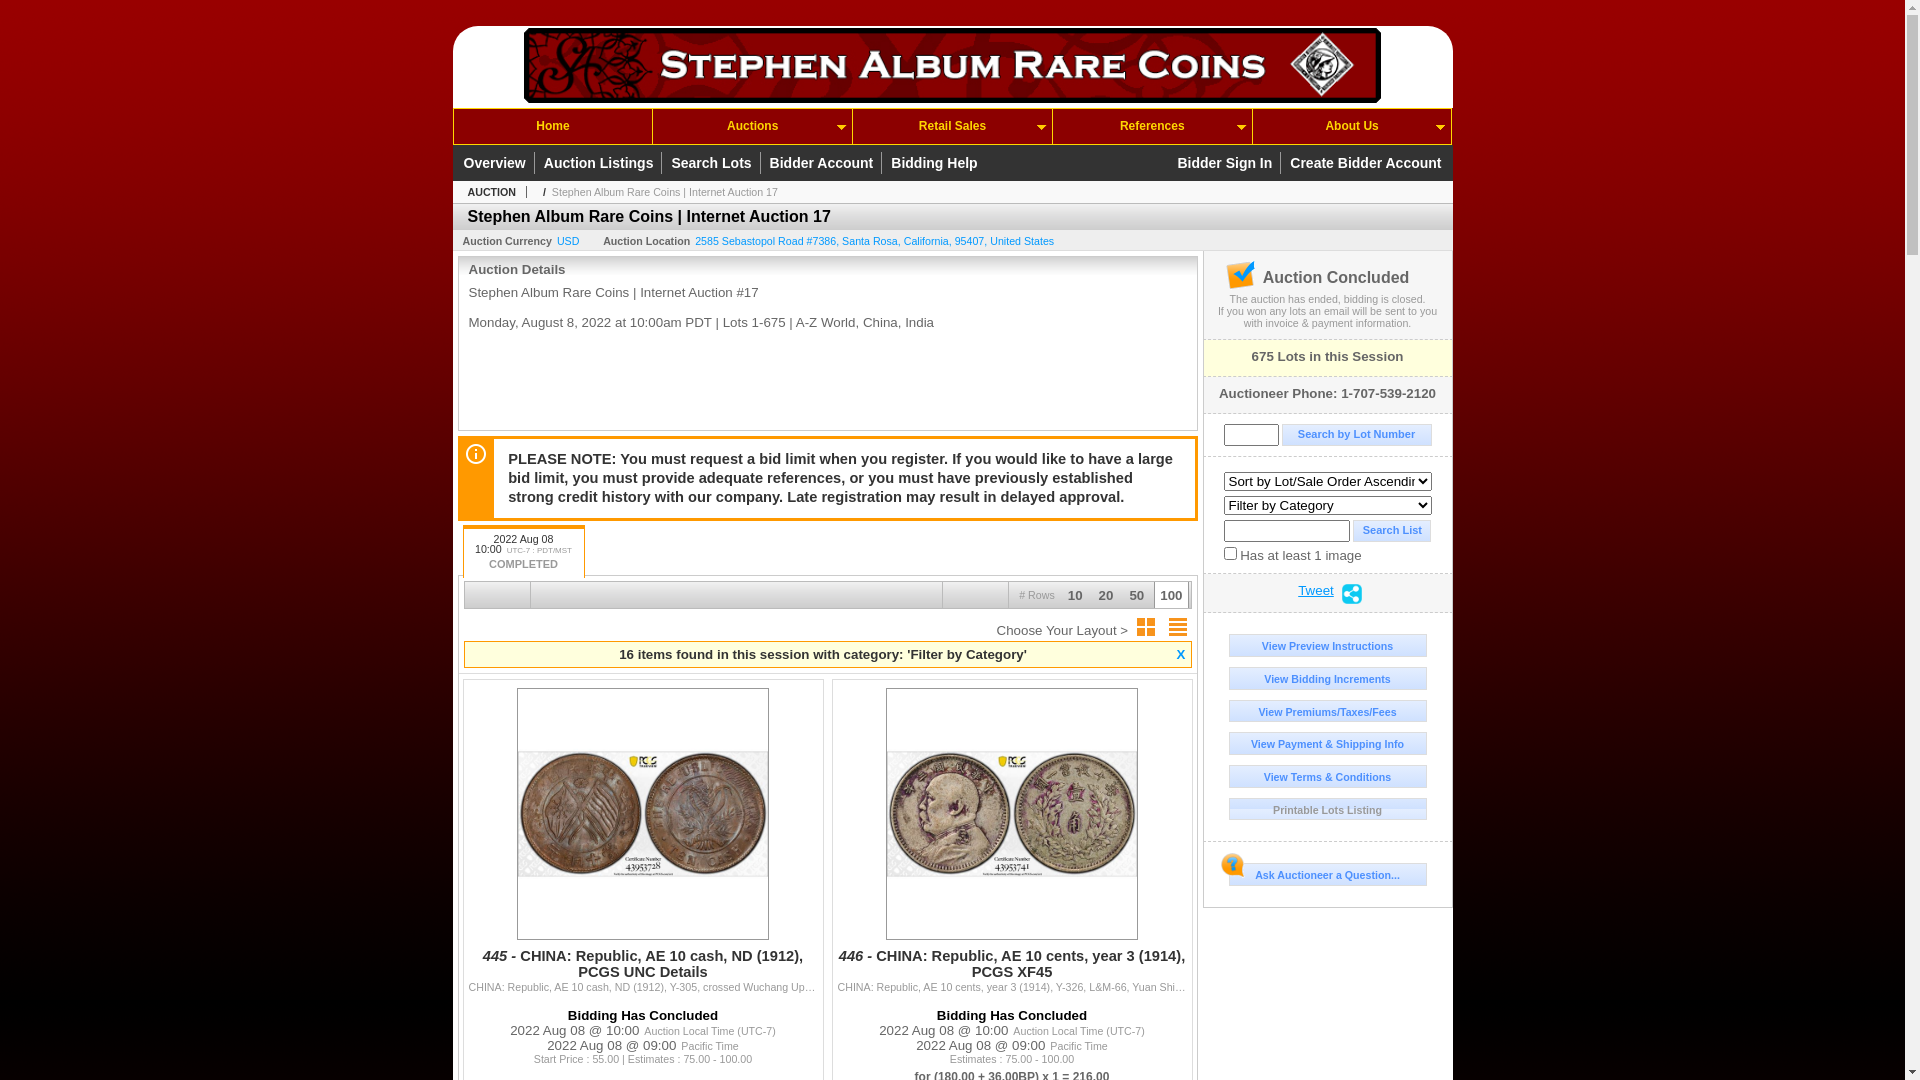 The image size is (1920, 1080). I want to click on View Bidding Increments, so click(1327, 678).